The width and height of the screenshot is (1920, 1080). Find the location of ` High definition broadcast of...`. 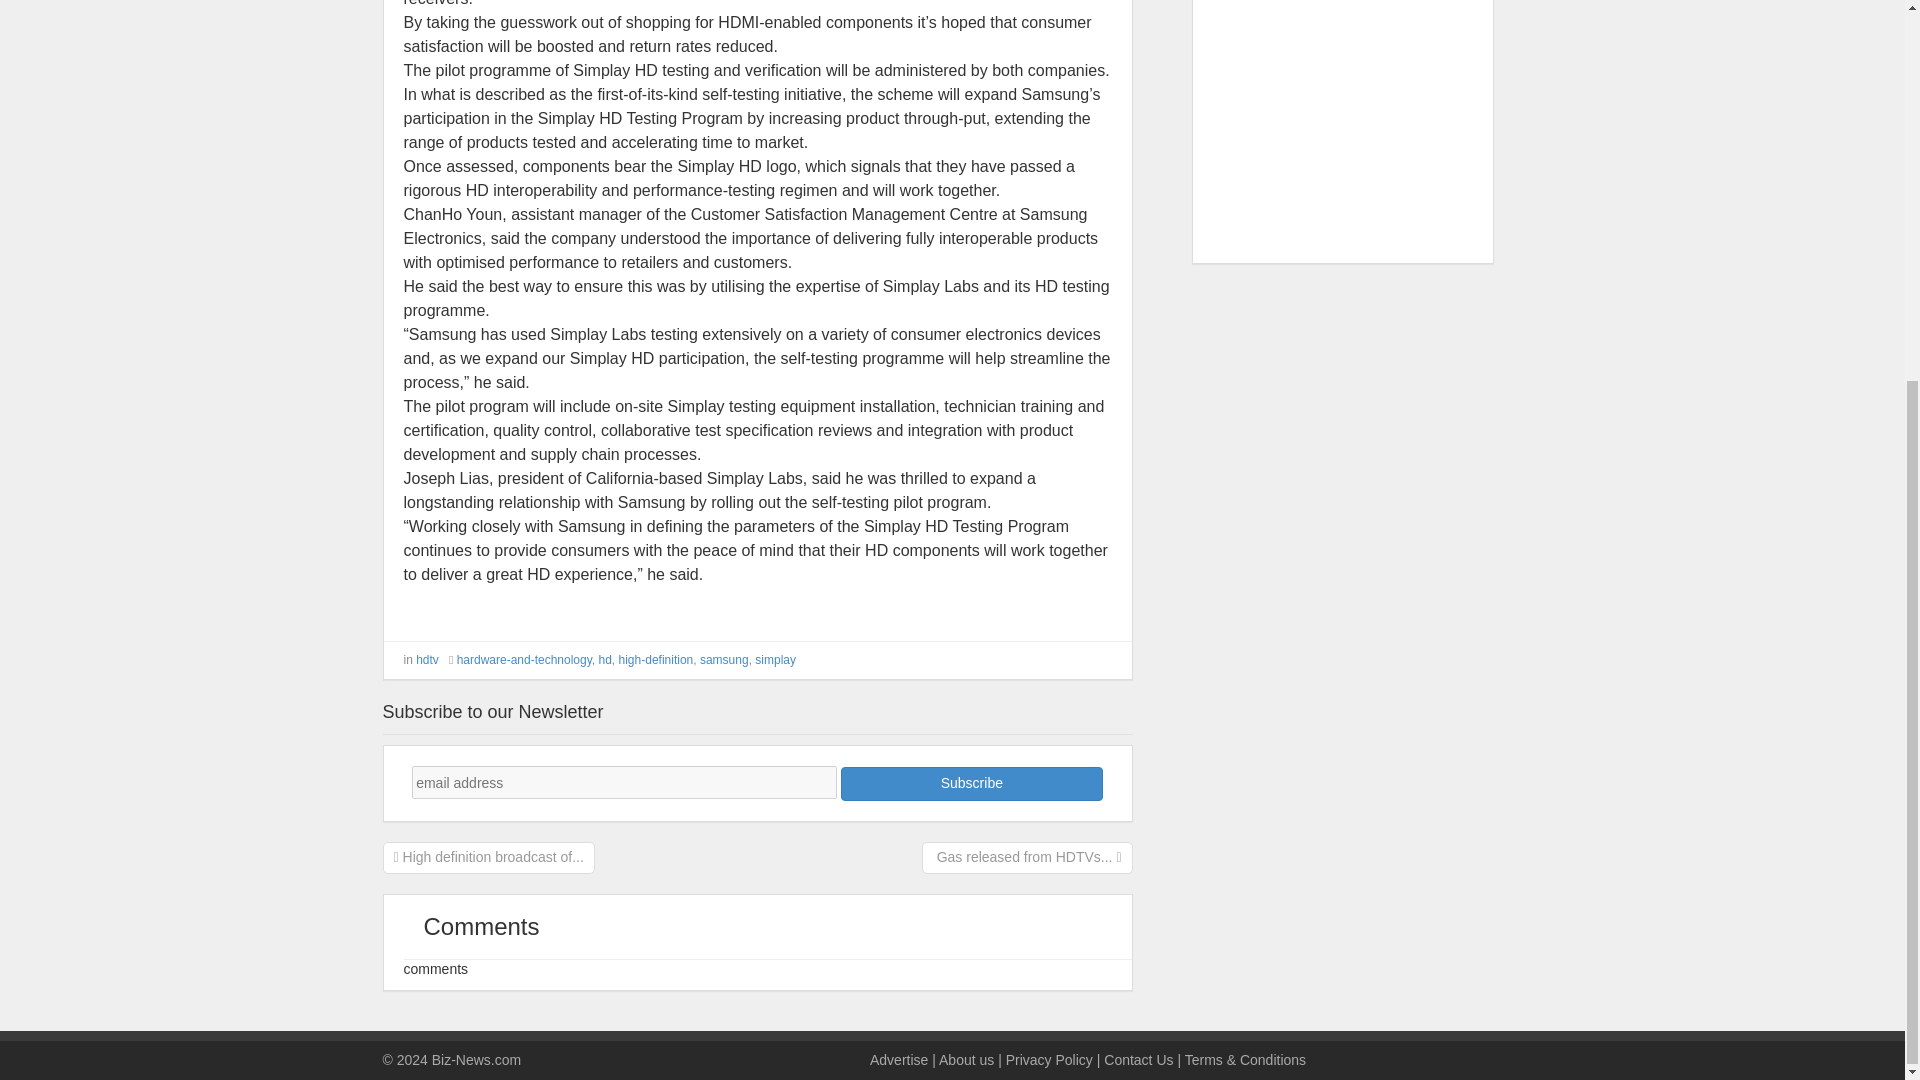

 High definition broadcast of... is located at coordinates (488, 856).